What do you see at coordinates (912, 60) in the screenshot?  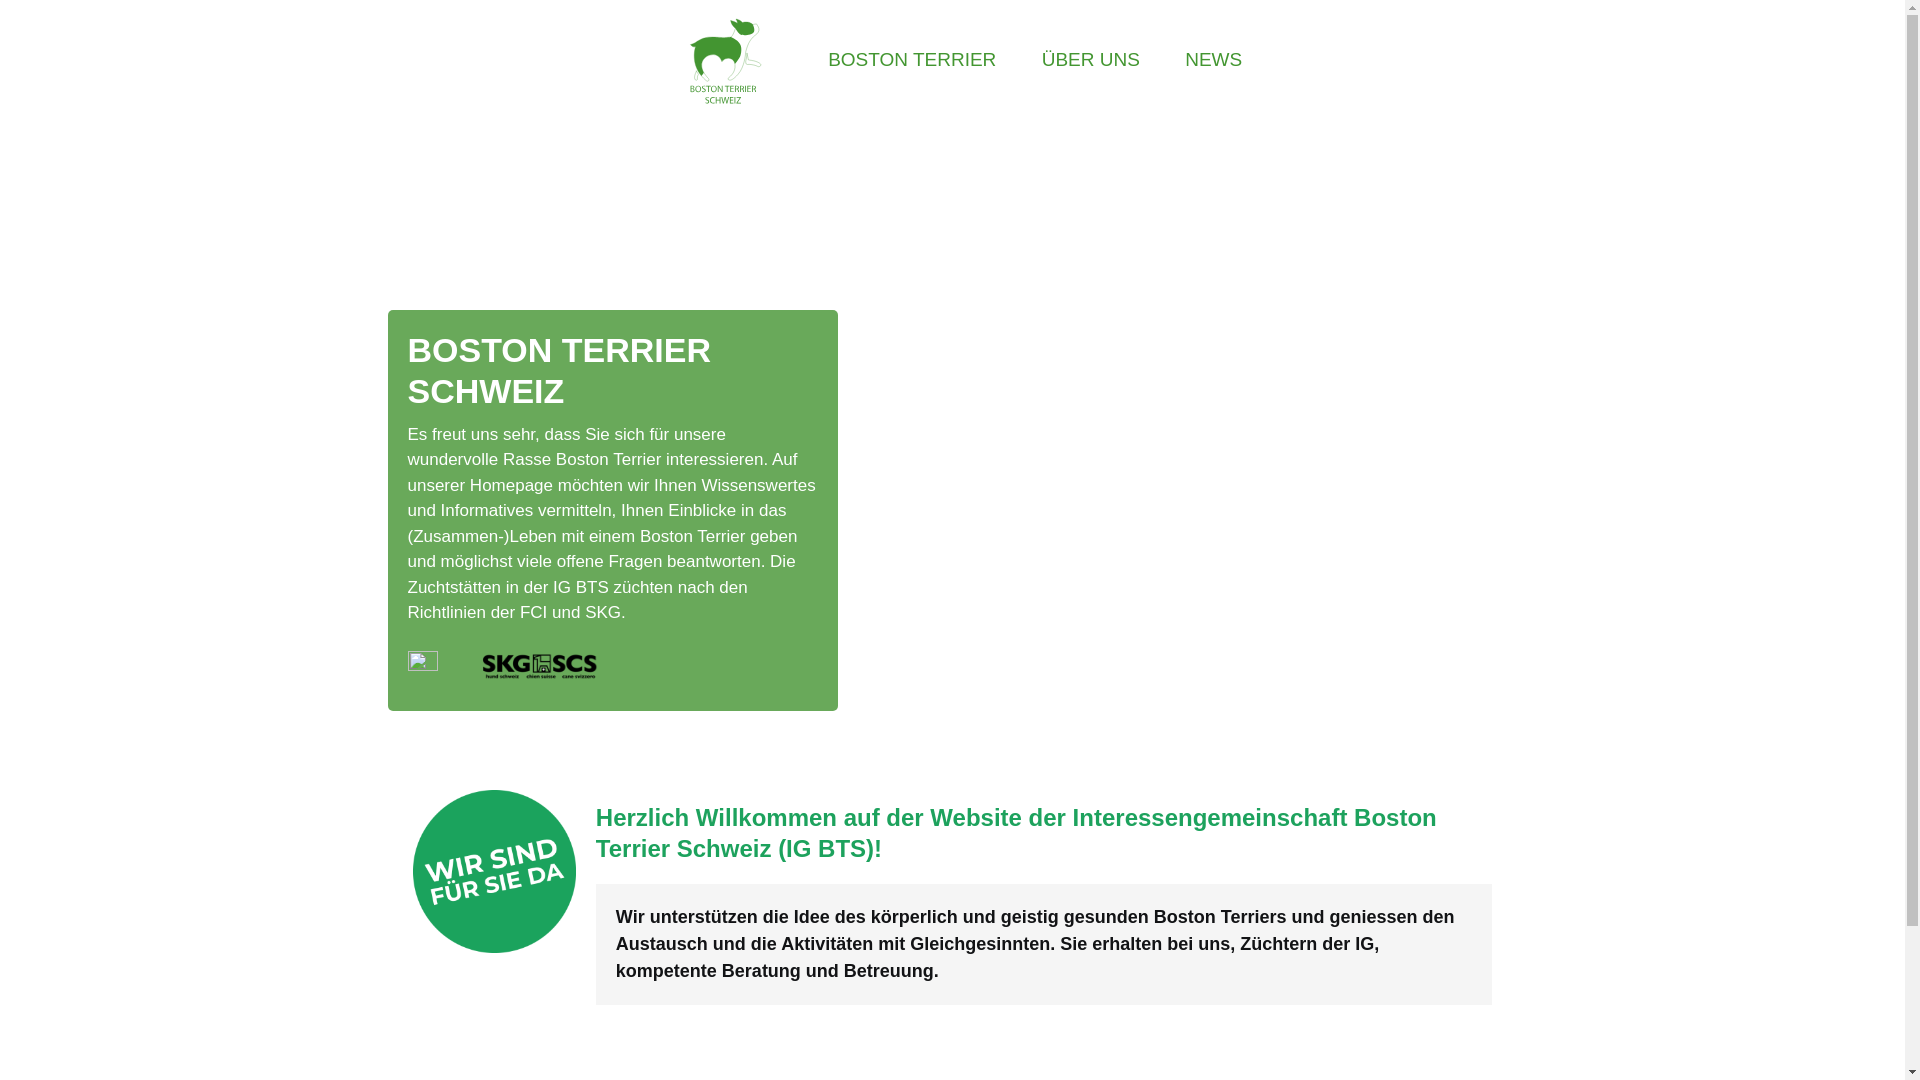 I see `BOSTON TERRIER` at bounding box center [912, 60].